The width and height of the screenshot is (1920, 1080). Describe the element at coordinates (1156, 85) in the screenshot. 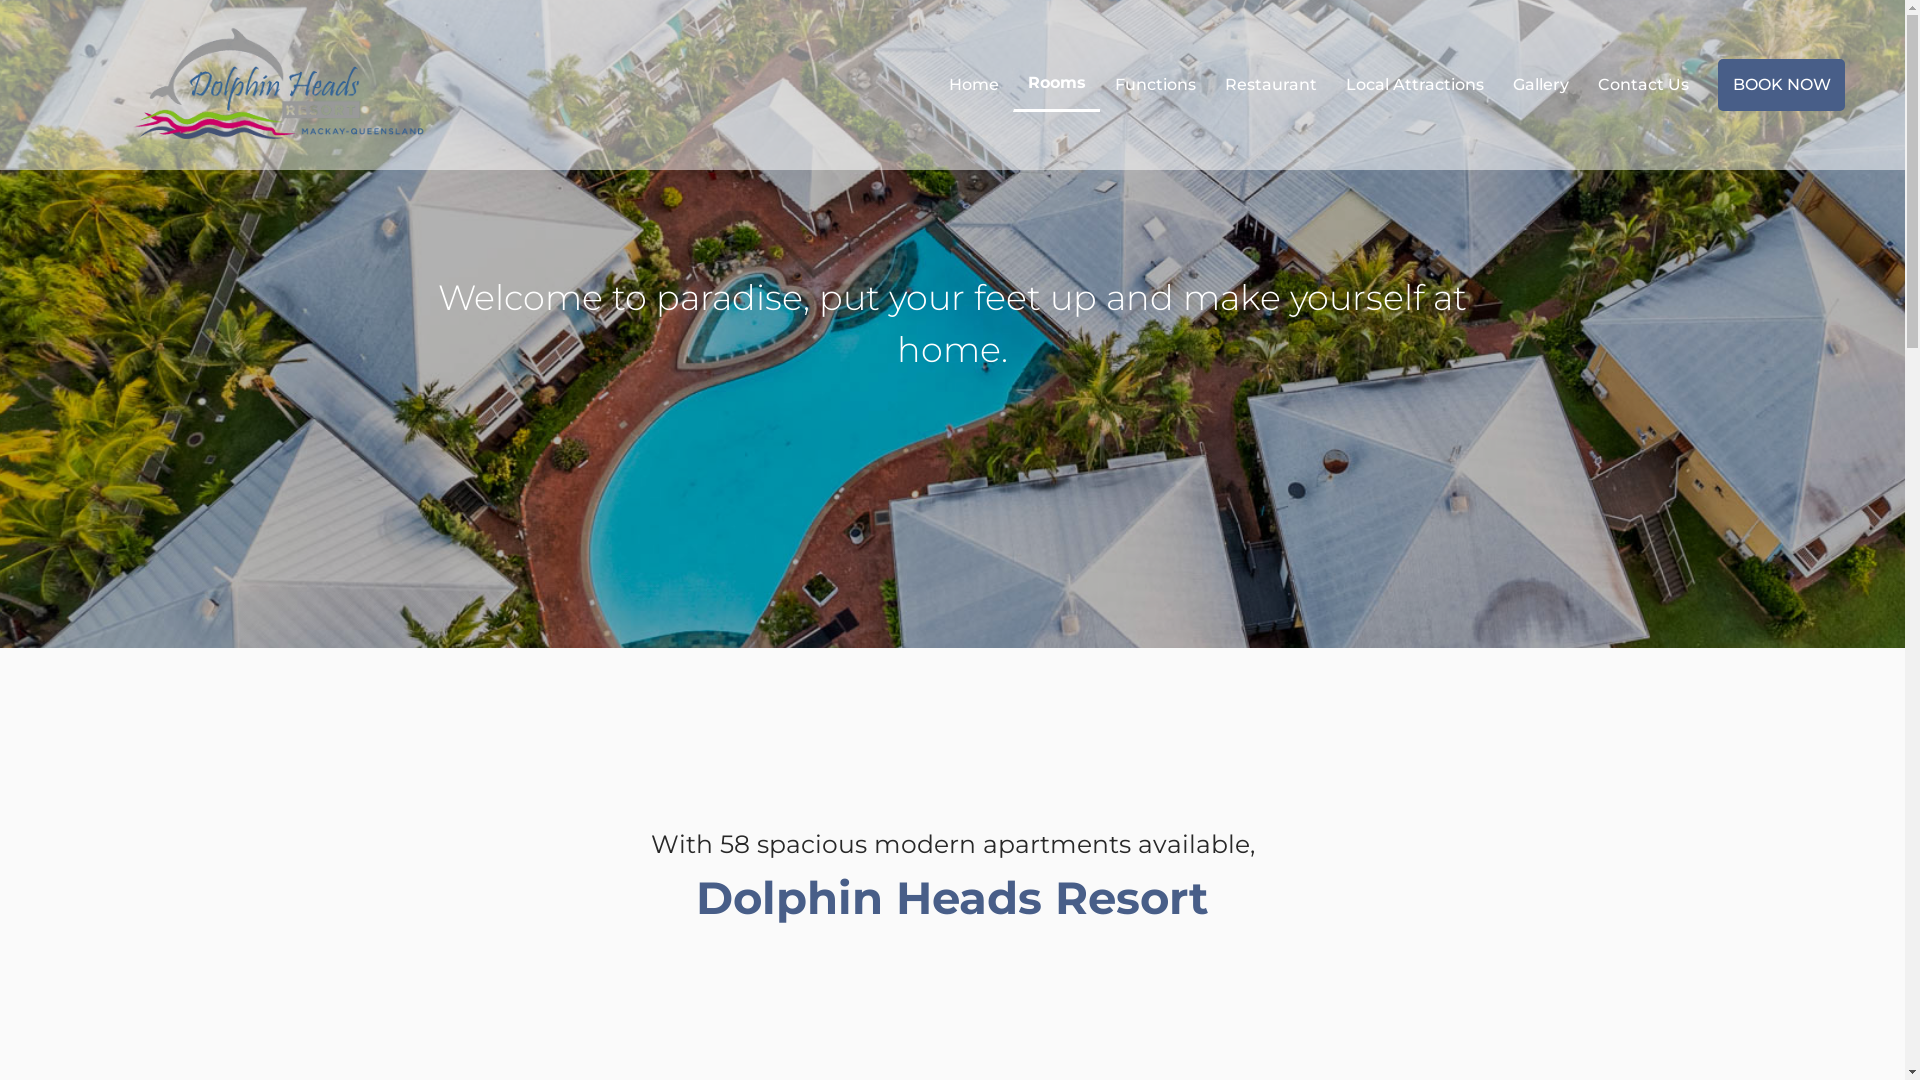

I see `Functions` at that location.